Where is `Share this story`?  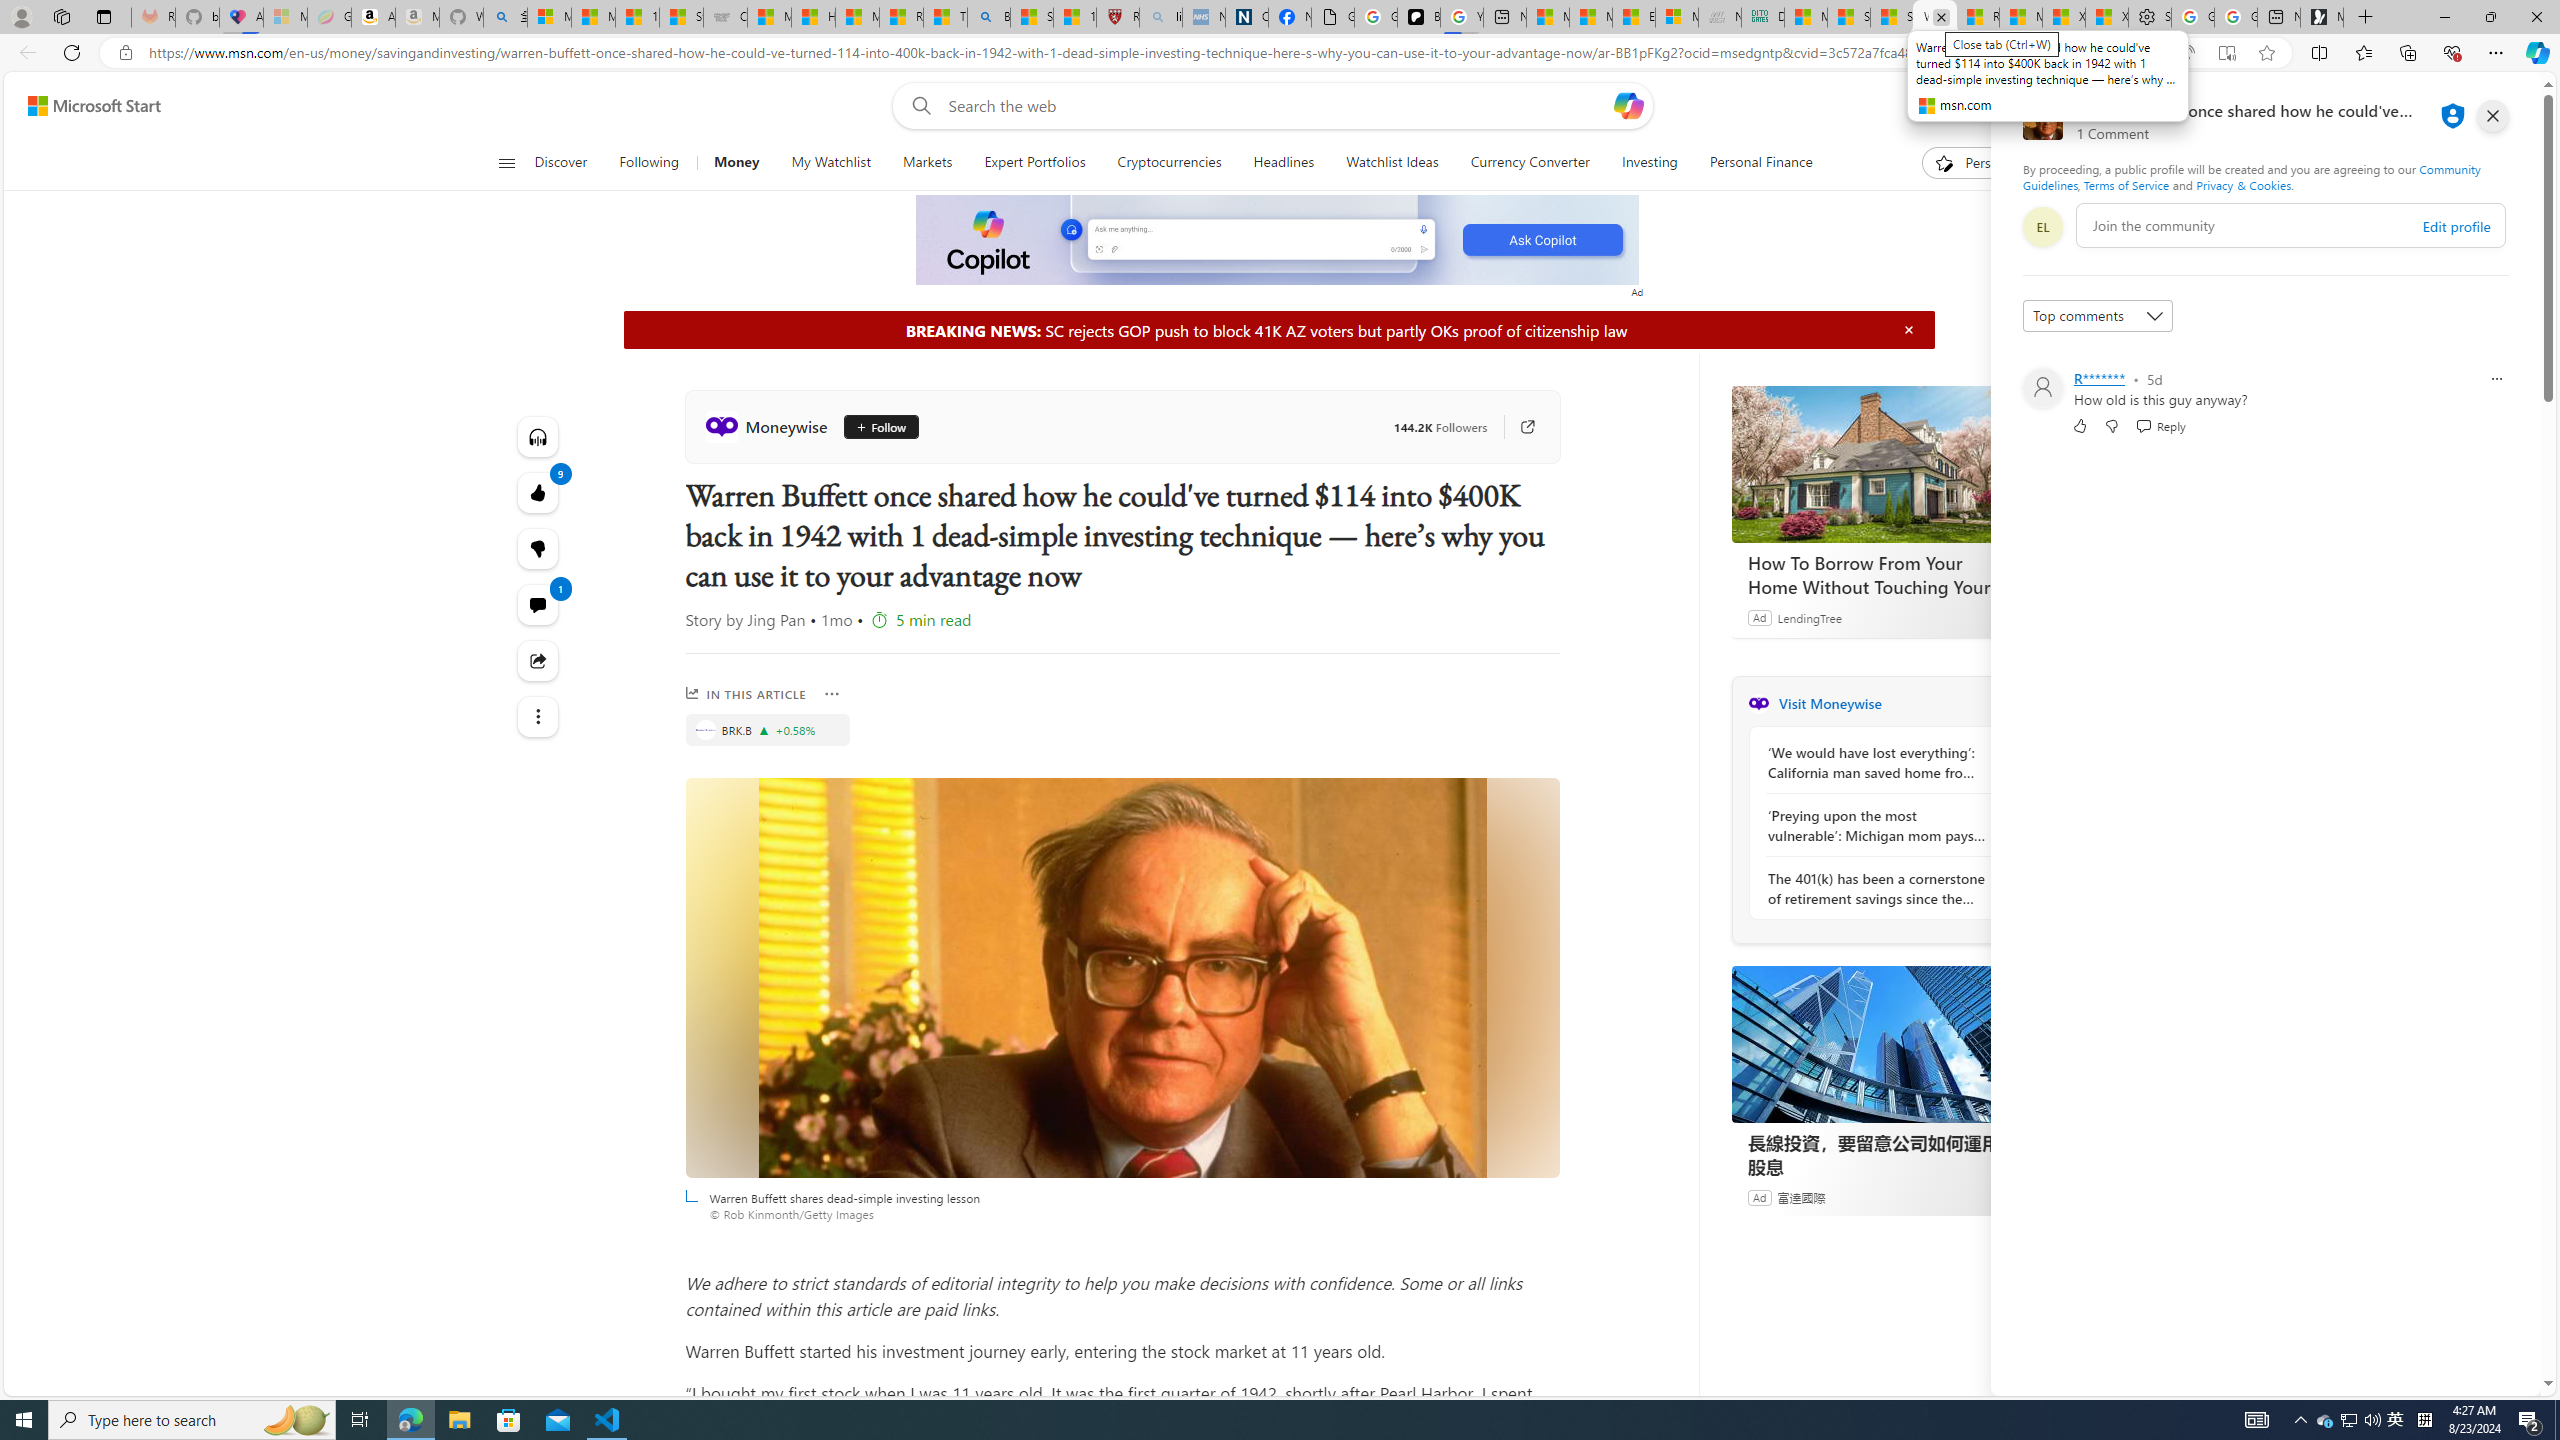
Share this story is located at coordinates (538, 660).